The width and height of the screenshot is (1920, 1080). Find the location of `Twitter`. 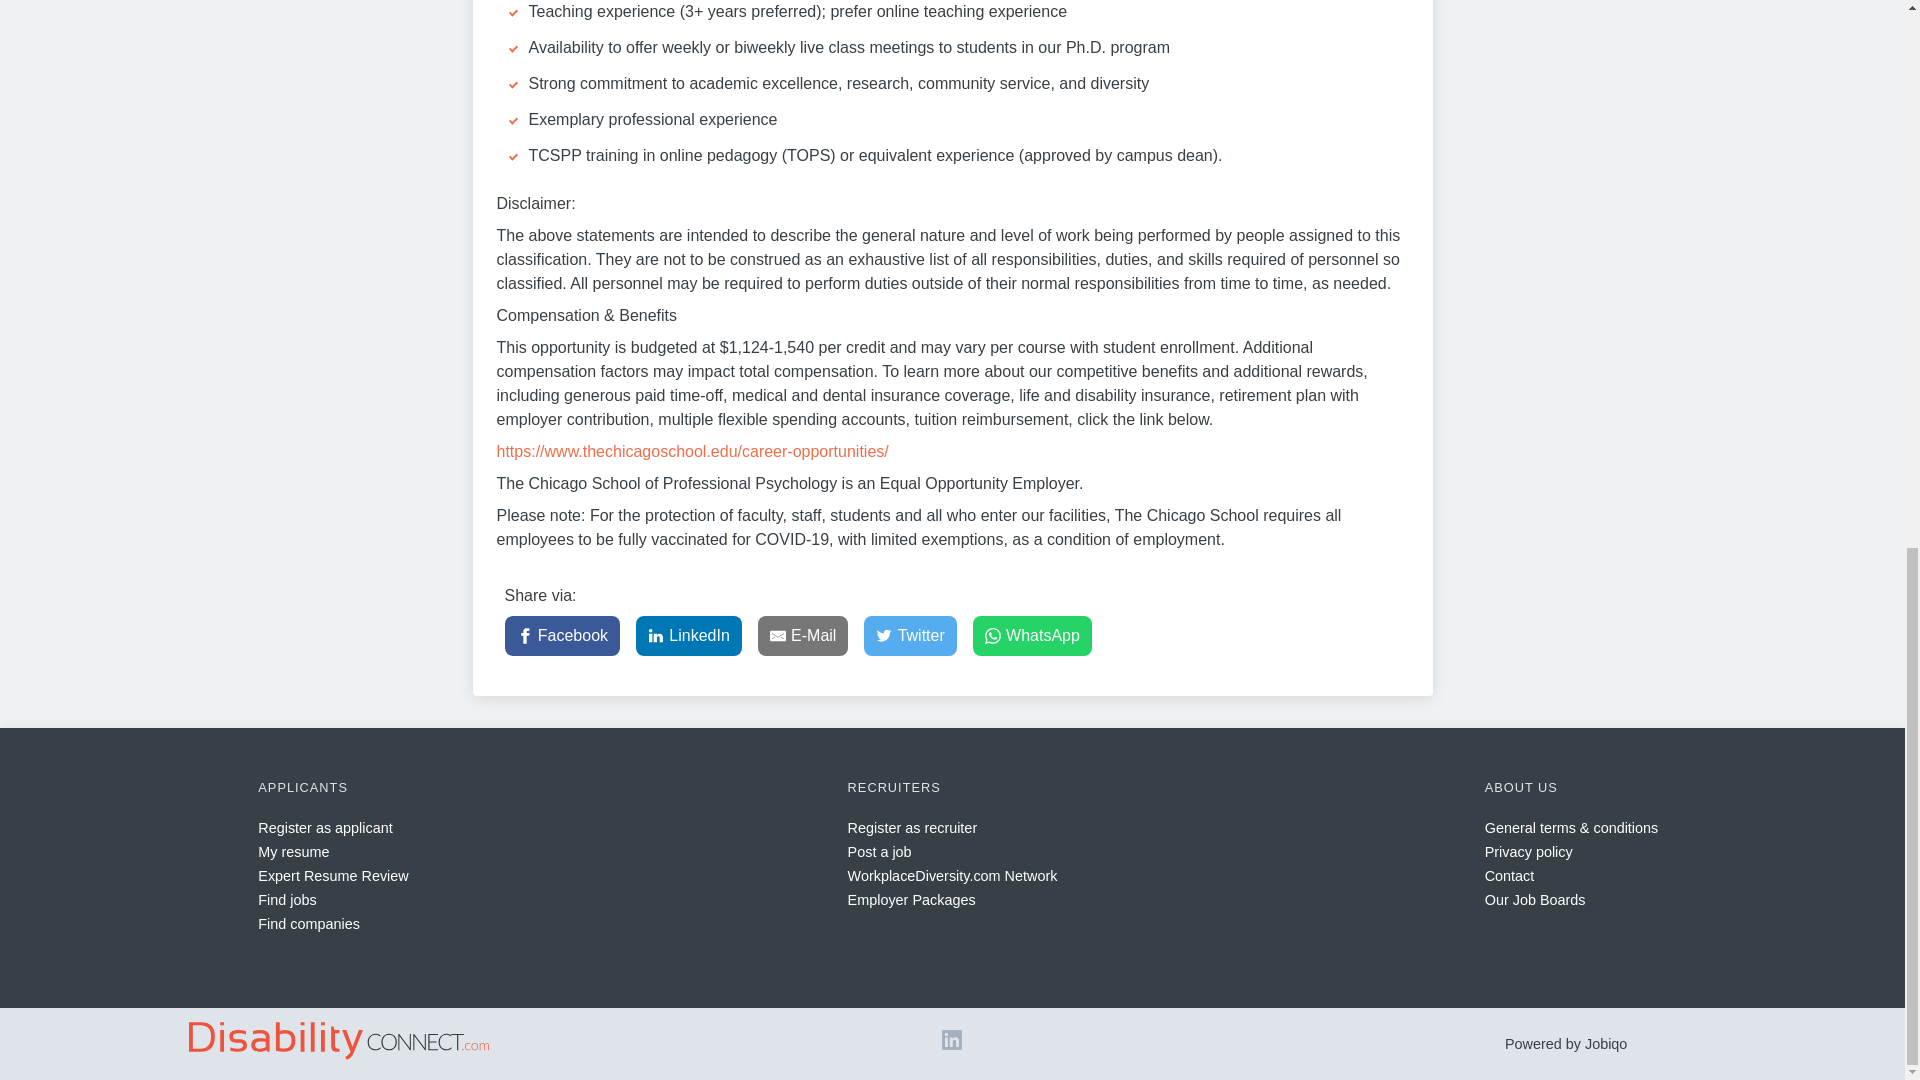

Twitter is located at coordinates (910, 635).